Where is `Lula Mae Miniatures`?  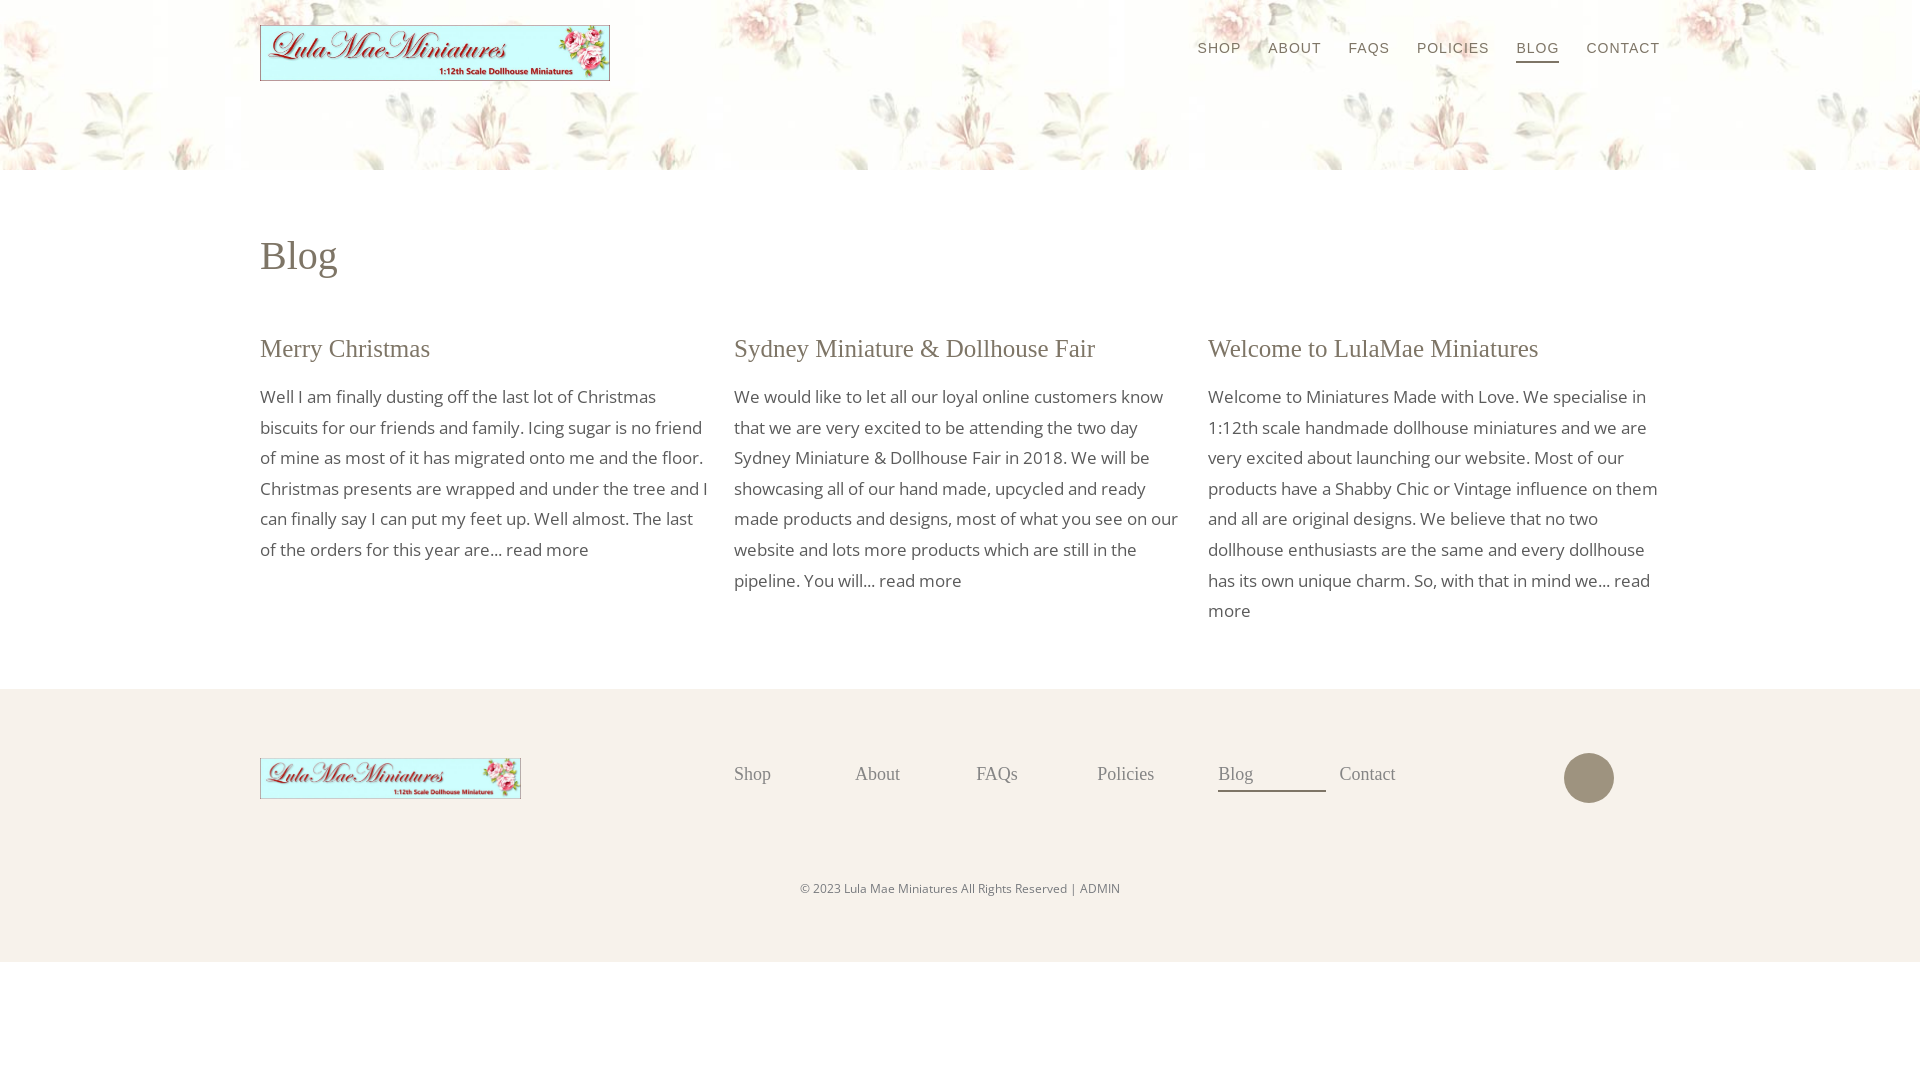
Lula Mae Miniatures is located at coordinates (486, 779).